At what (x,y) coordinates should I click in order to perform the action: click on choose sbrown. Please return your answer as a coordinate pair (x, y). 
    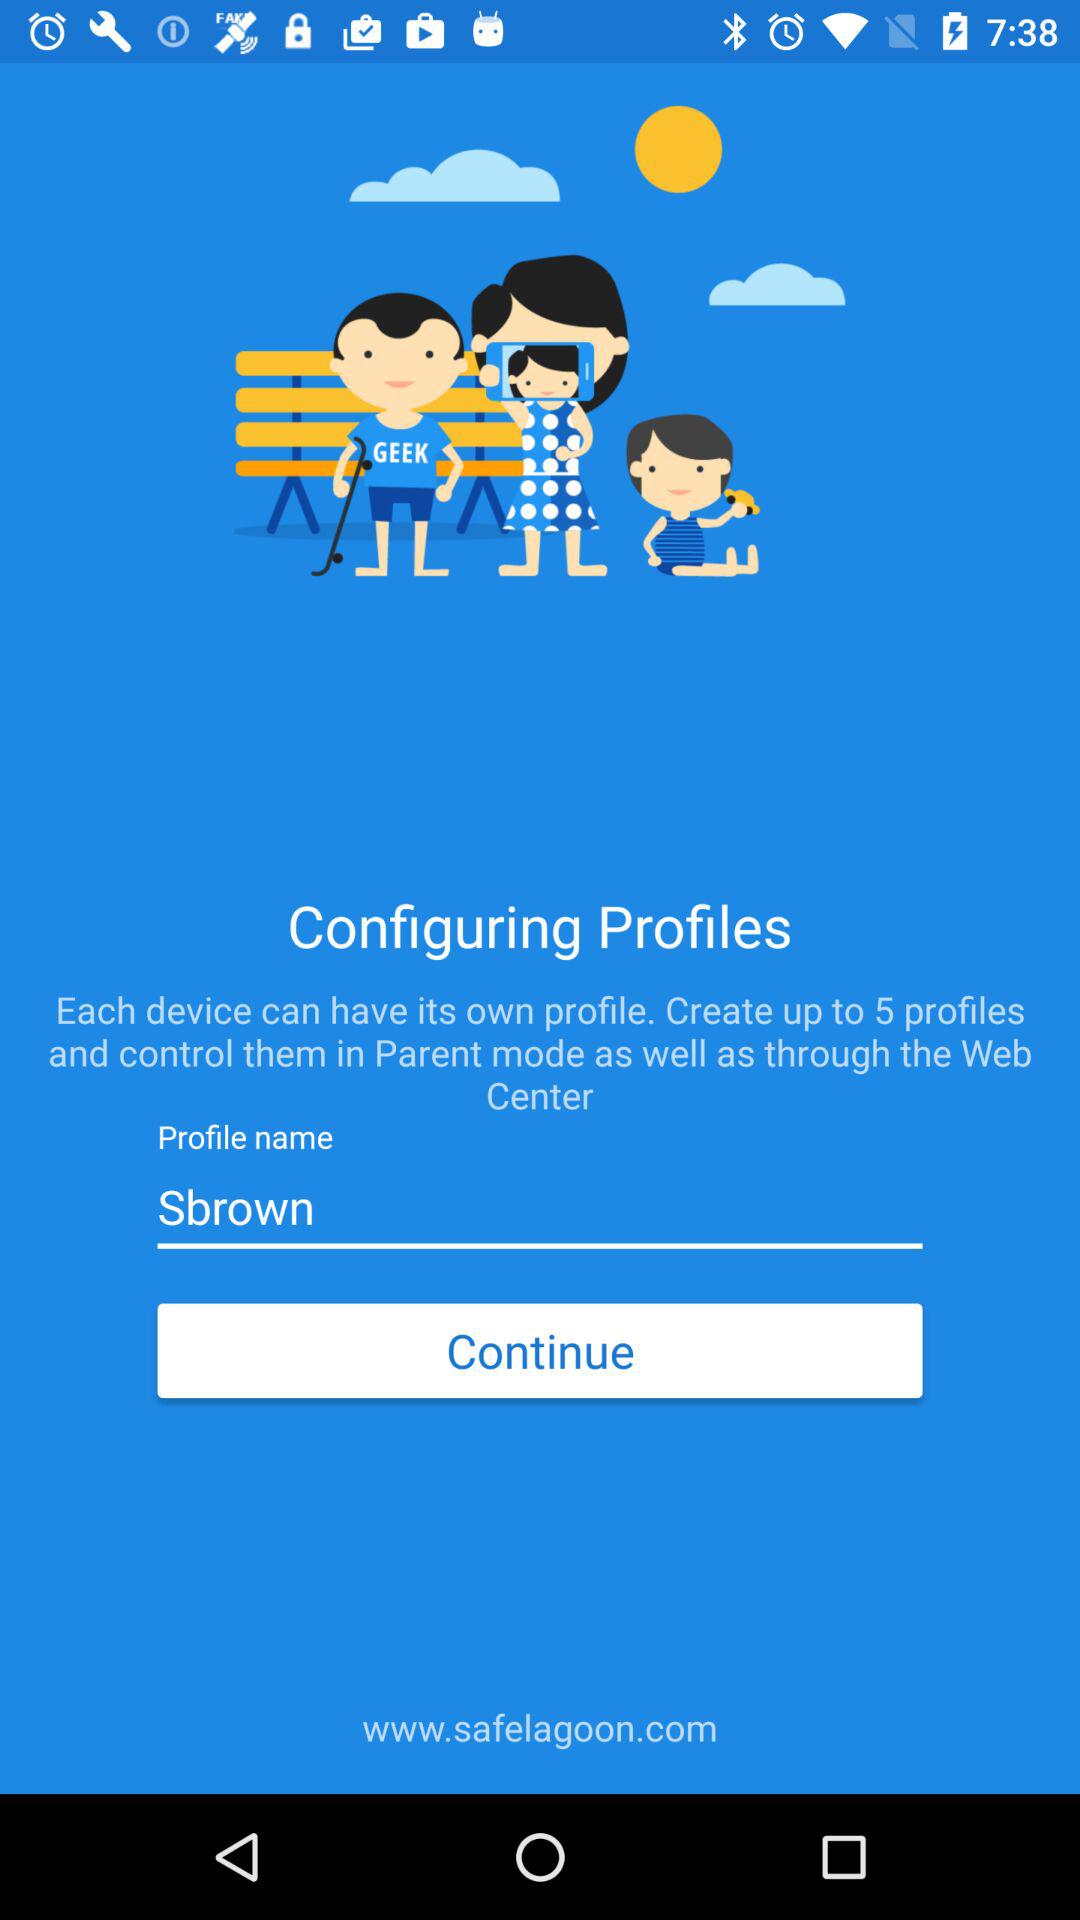
    Looking at the image, I should click on (539, 1207).